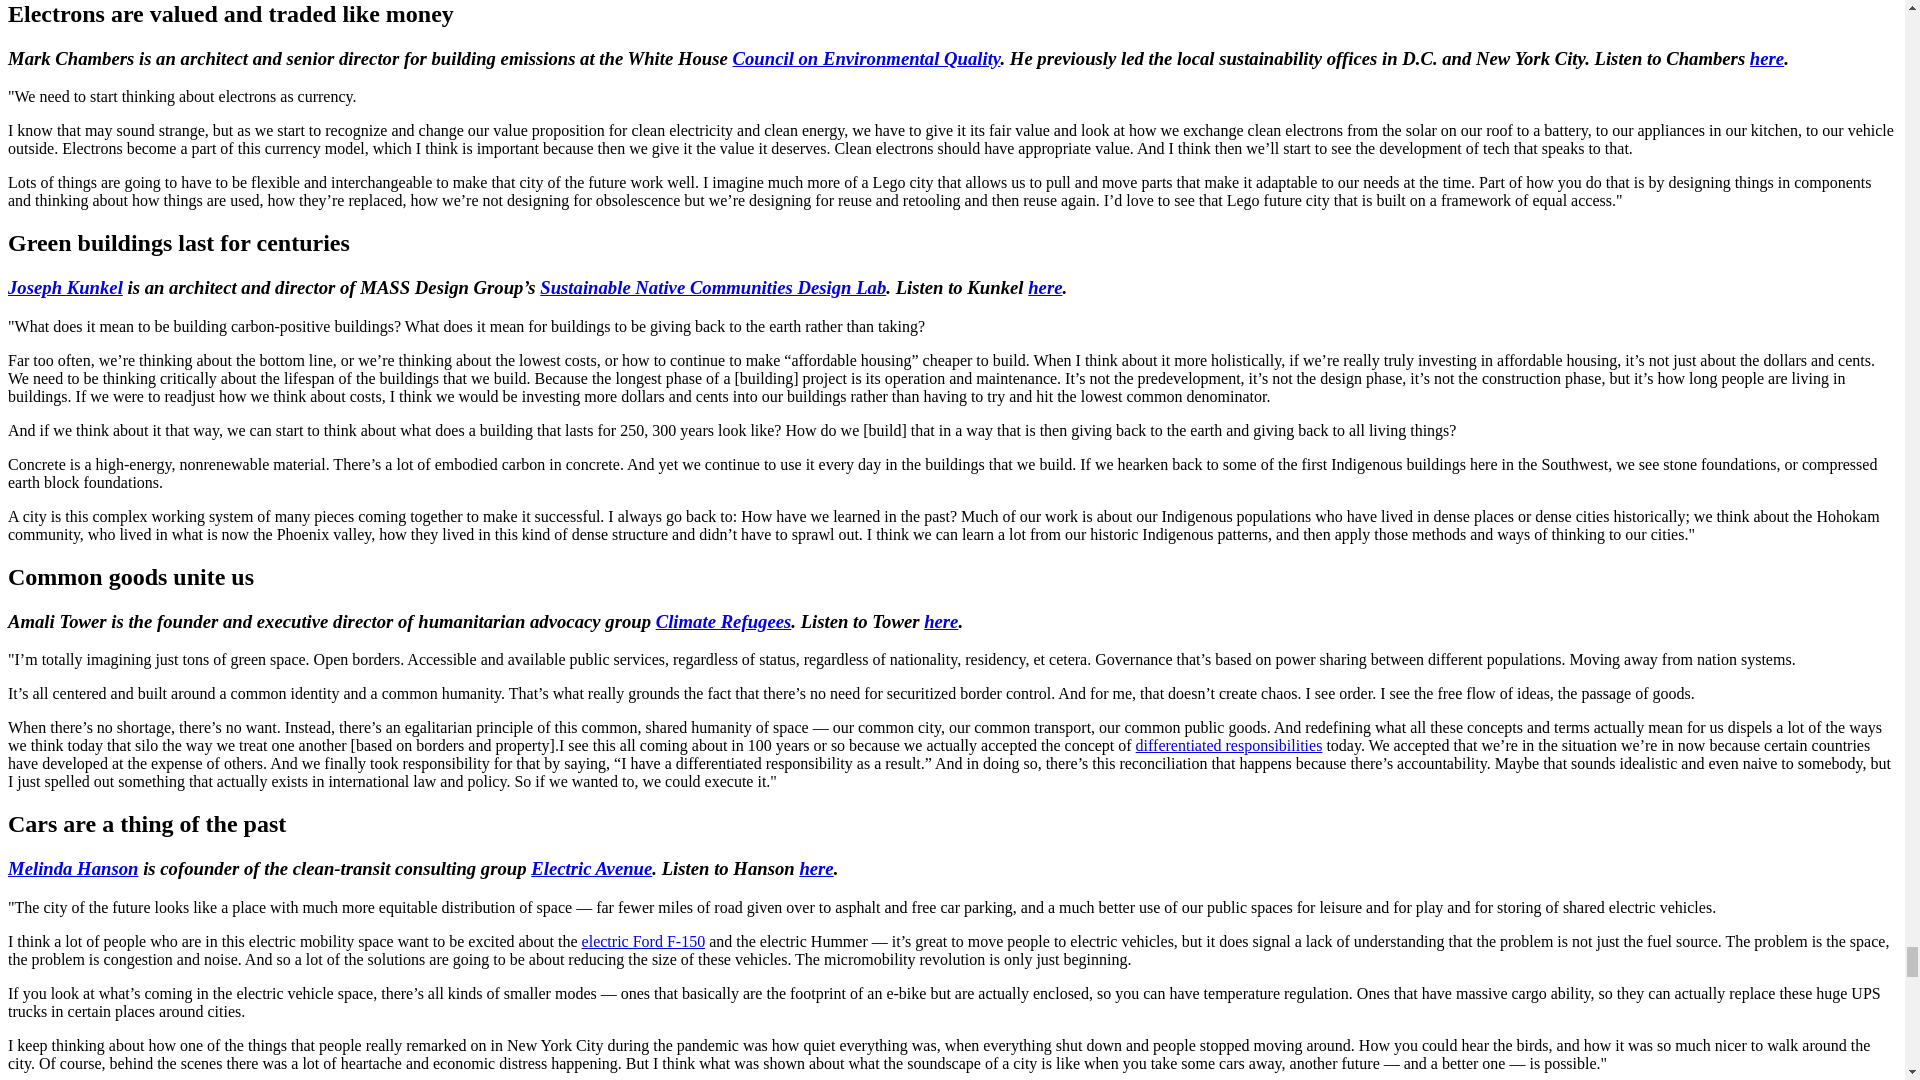 The image size is (1920, 1080). What do you see at coordinates (1766, 58) in the screenshot?
I see `here` at bounding box center [1766, 58].